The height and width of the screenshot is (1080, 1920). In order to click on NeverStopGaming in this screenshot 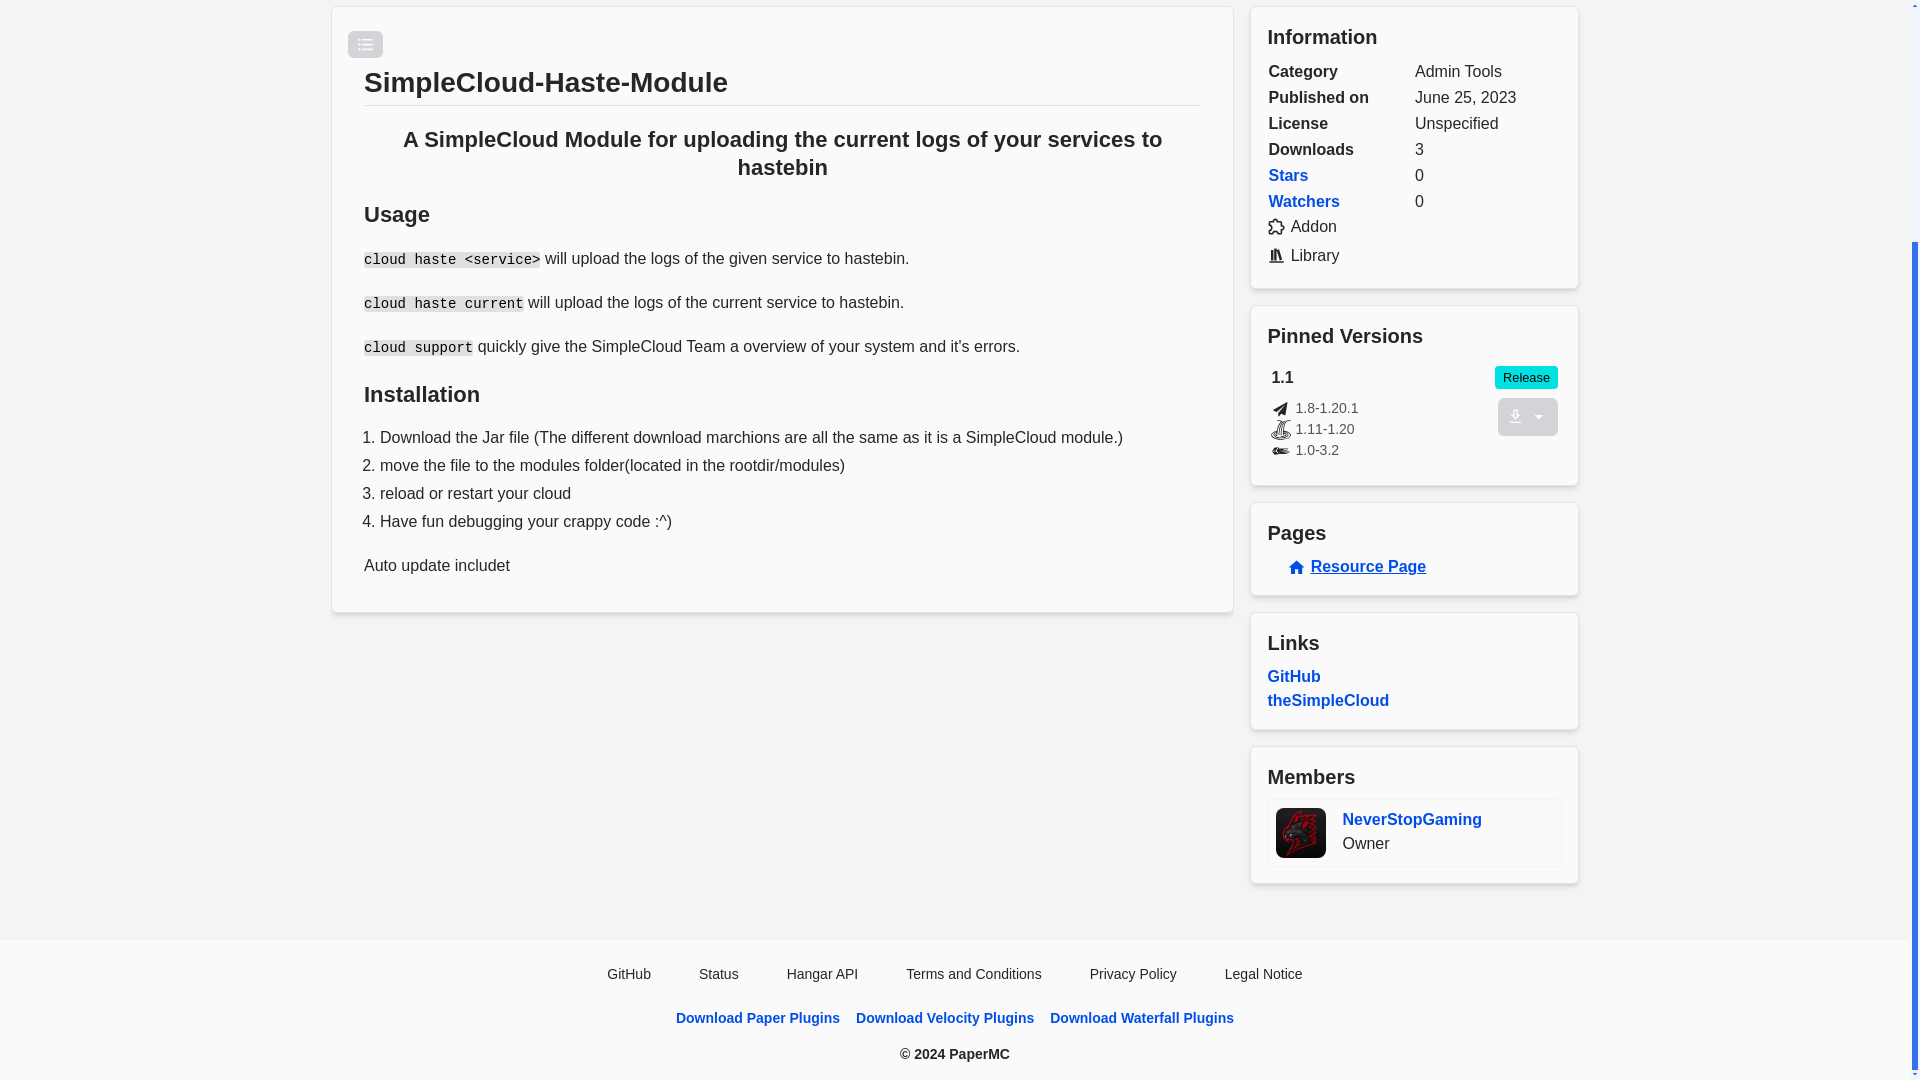, I will do `click(1382, 428)`.